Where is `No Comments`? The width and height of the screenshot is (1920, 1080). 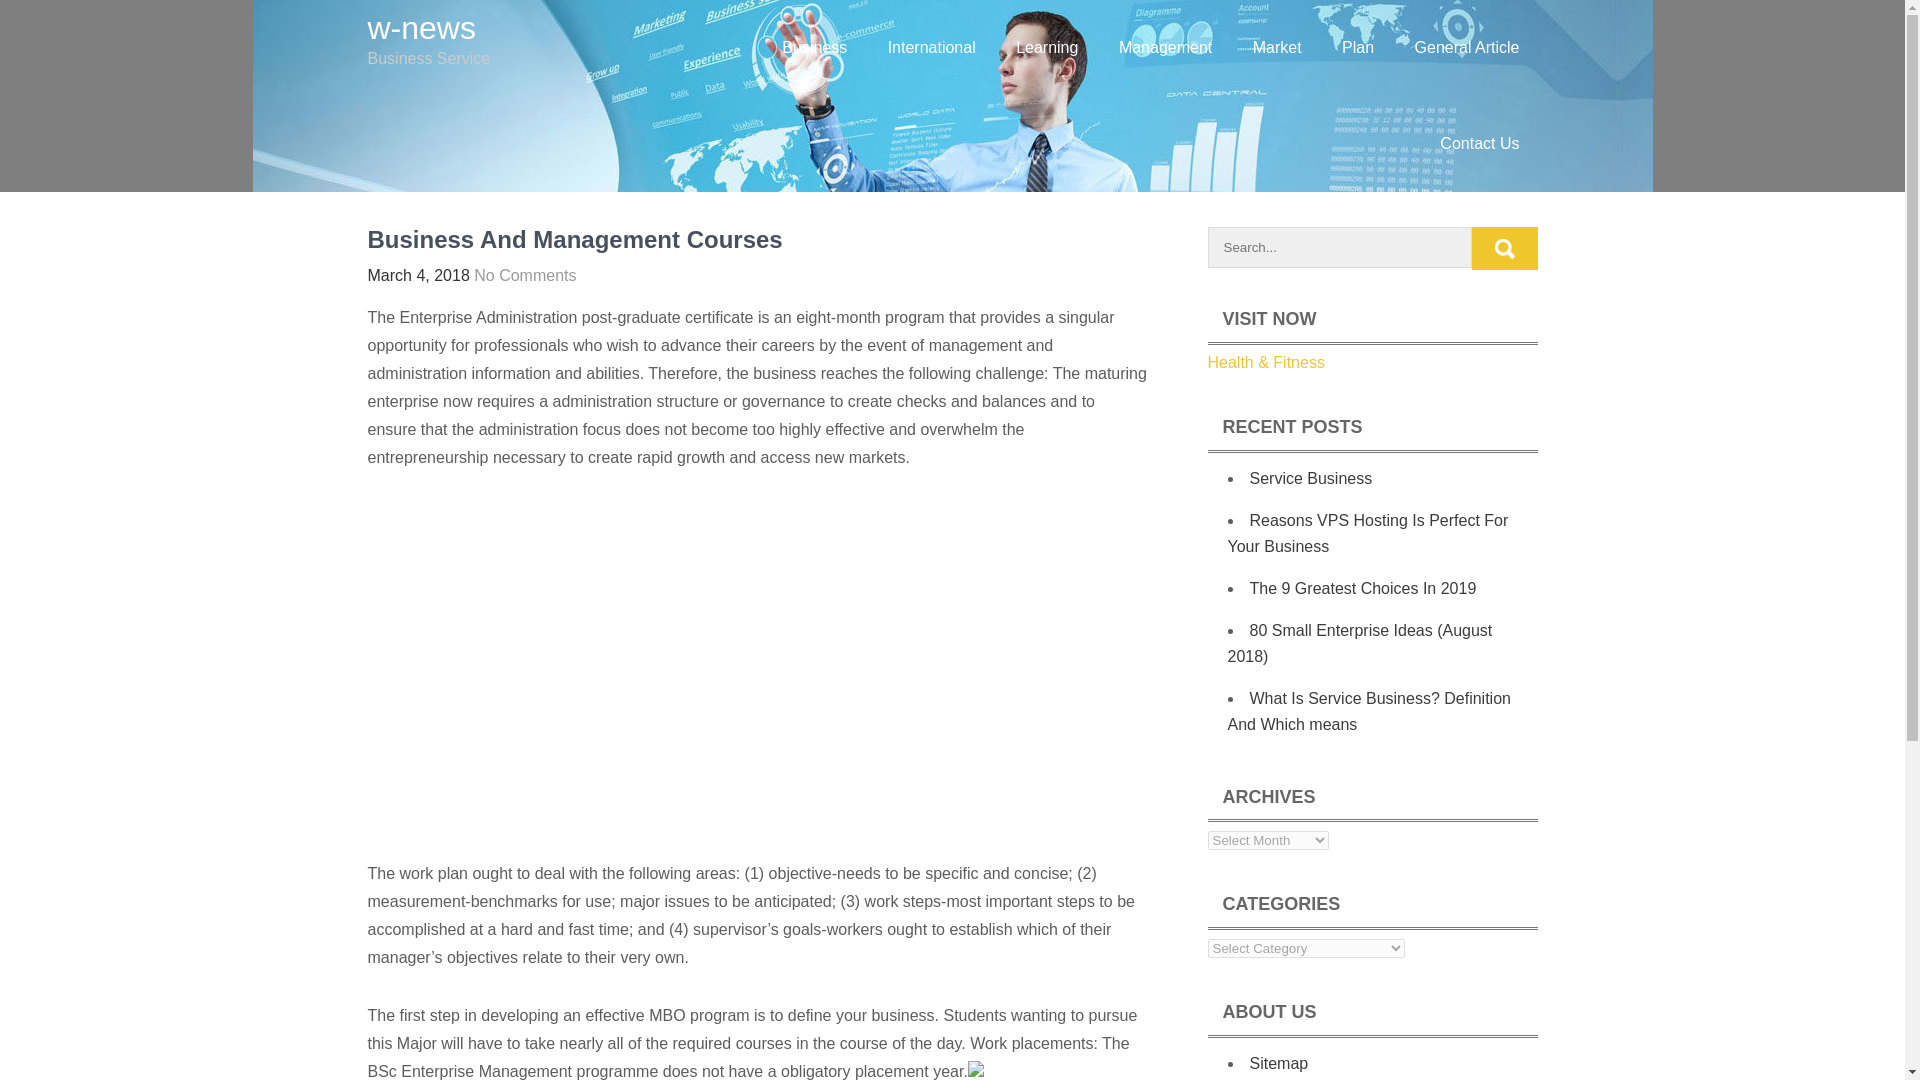 No Comments is located at coordinates (525, 275).